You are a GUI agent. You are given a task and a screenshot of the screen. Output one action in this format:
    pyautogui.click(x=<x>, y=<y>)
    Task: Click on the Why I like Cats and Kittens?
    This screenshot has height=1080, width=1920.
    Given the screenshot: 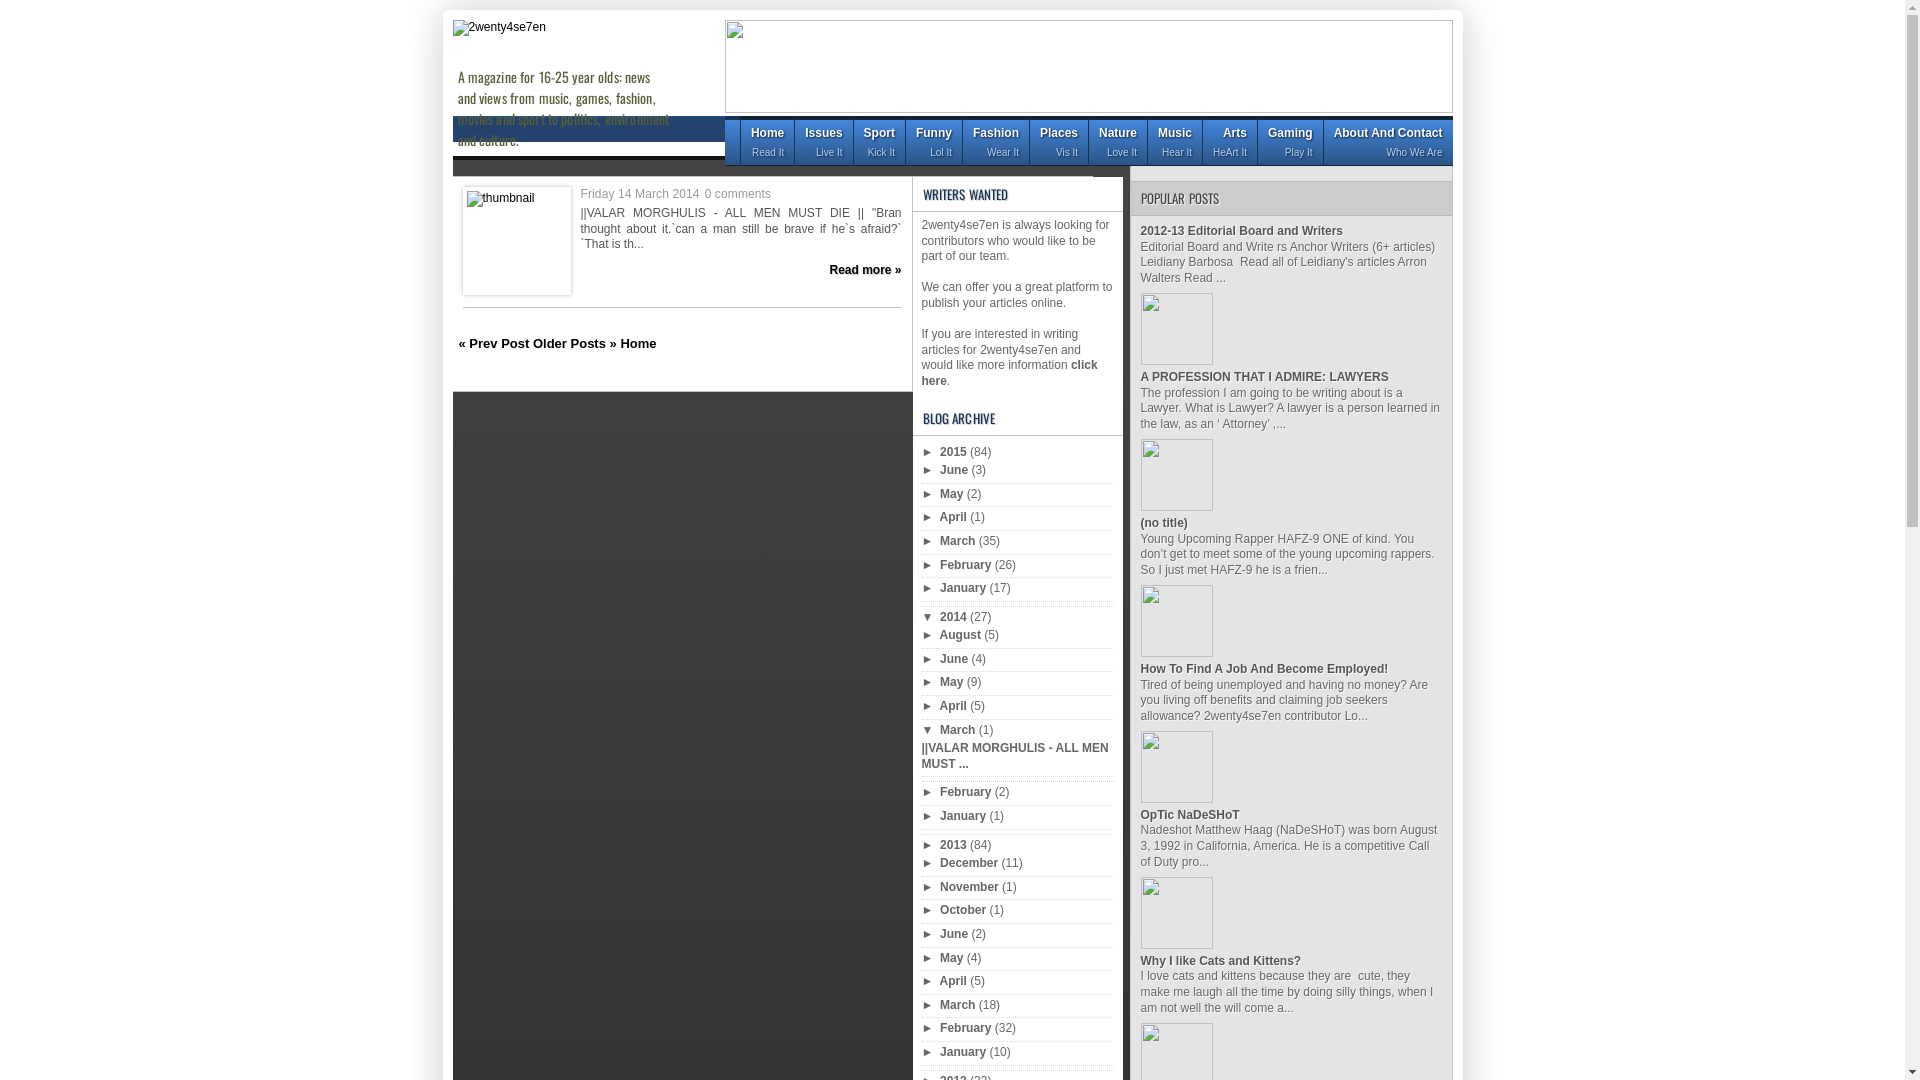 What is the action you would take?
    pyautogui.click(x=1220, y=961)
    